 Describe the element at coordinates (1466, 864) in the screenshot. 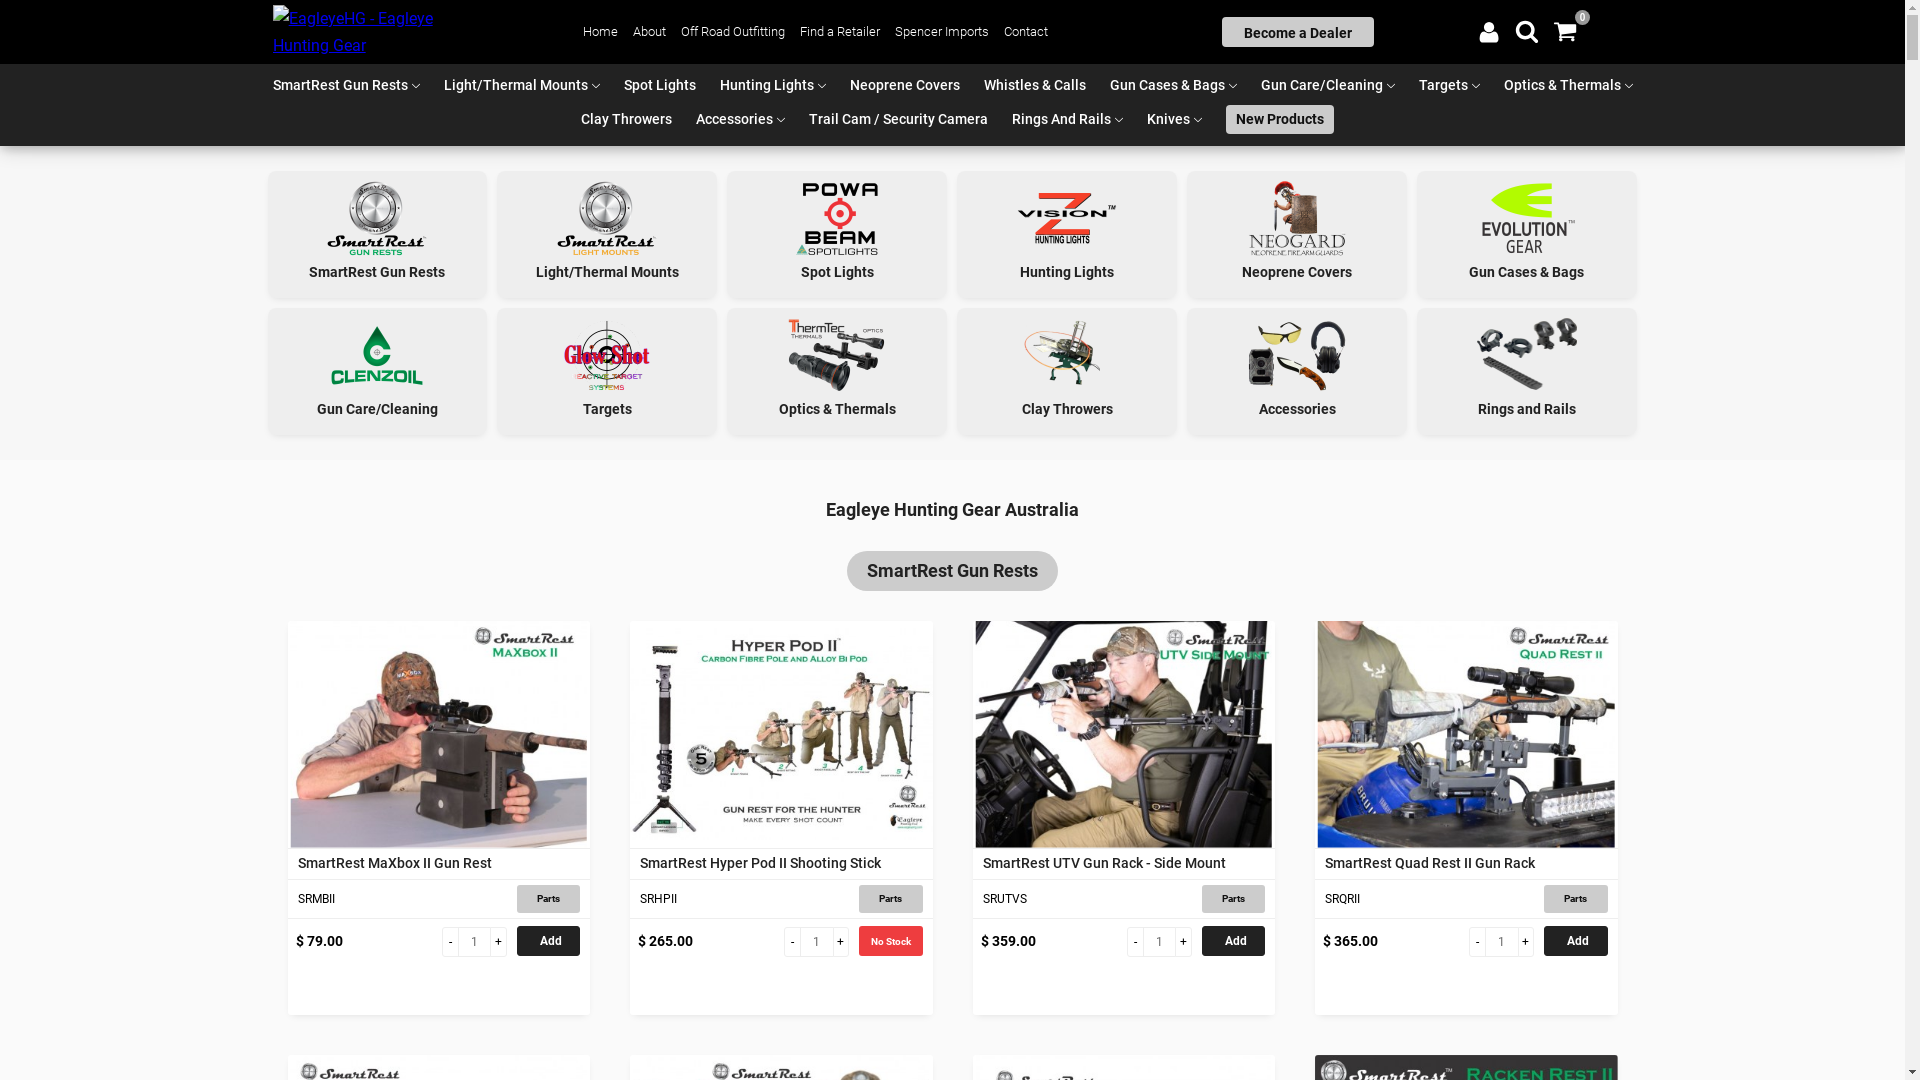

I see `SmartRest Quad Rest II Gun Rack` at that location.